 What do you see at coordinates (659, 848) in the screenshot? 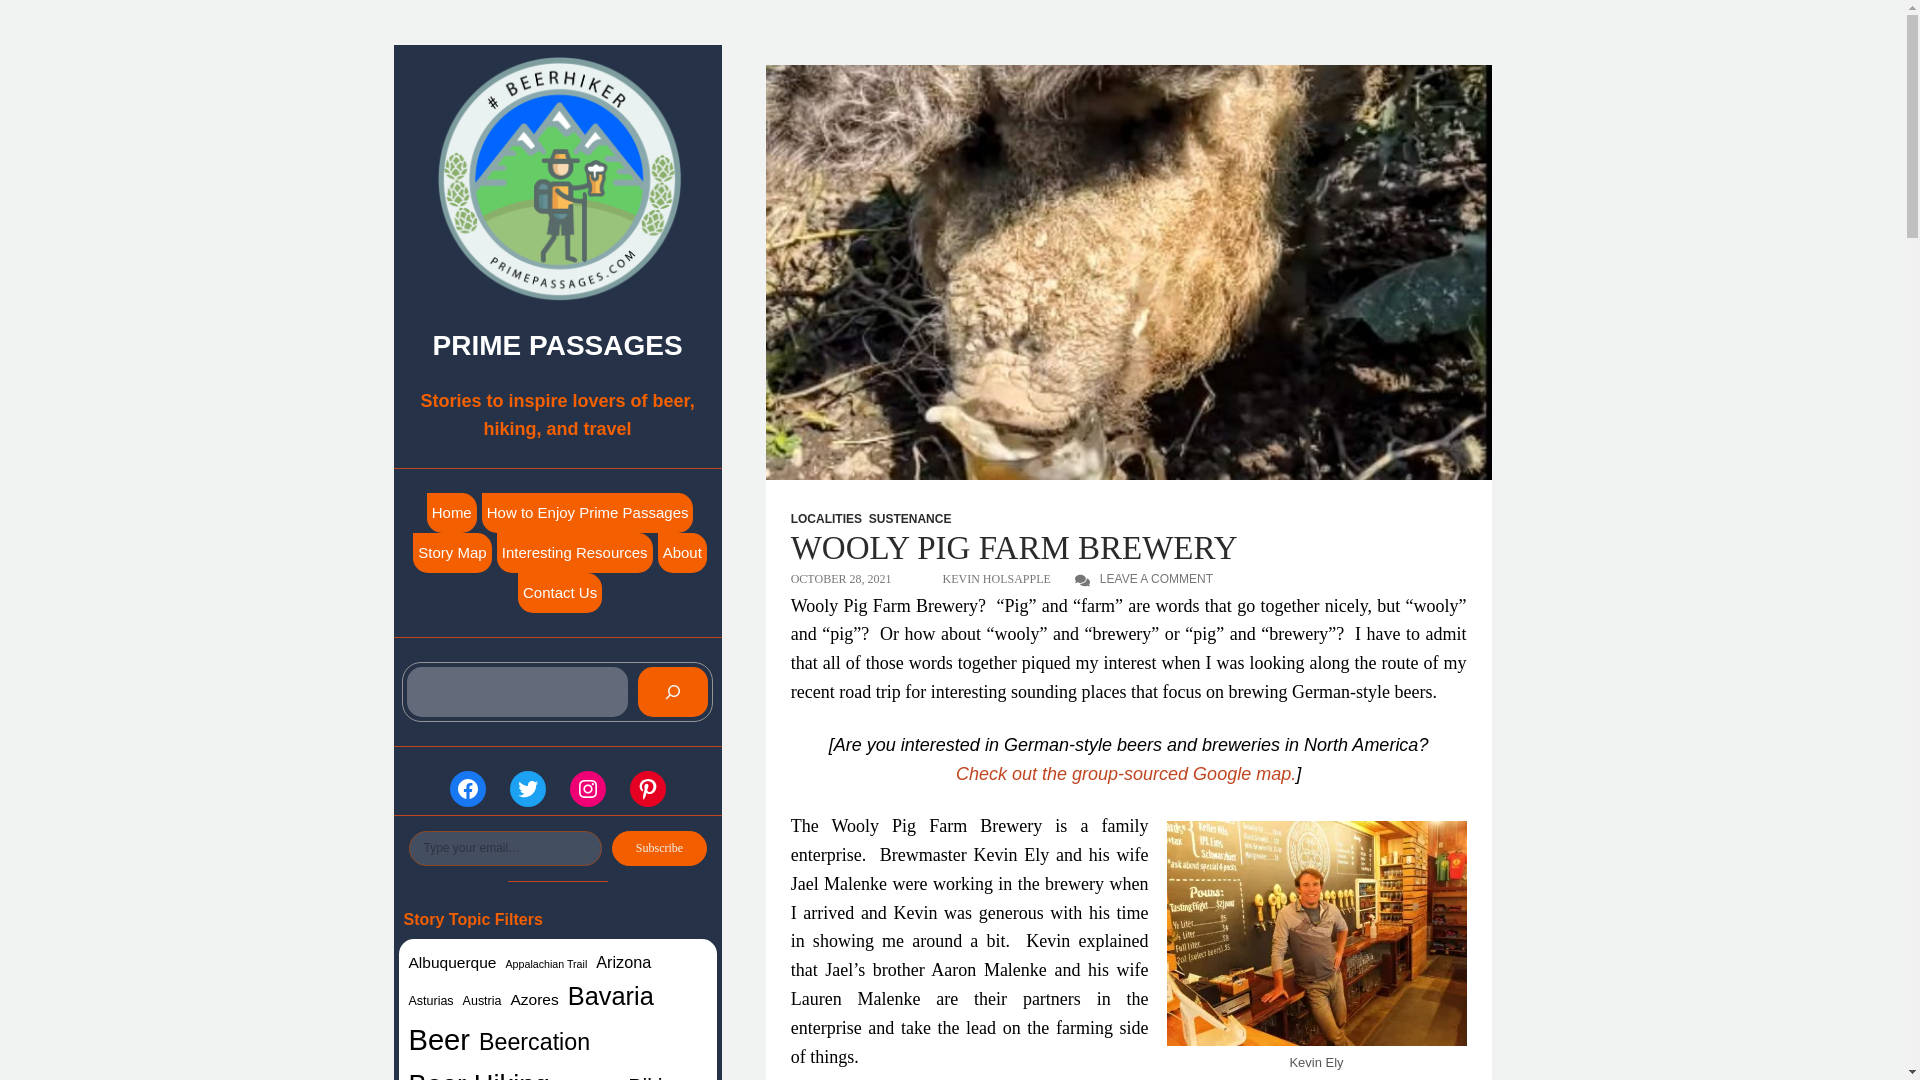
I see `Subscribe` at bounding box center [659, 848].